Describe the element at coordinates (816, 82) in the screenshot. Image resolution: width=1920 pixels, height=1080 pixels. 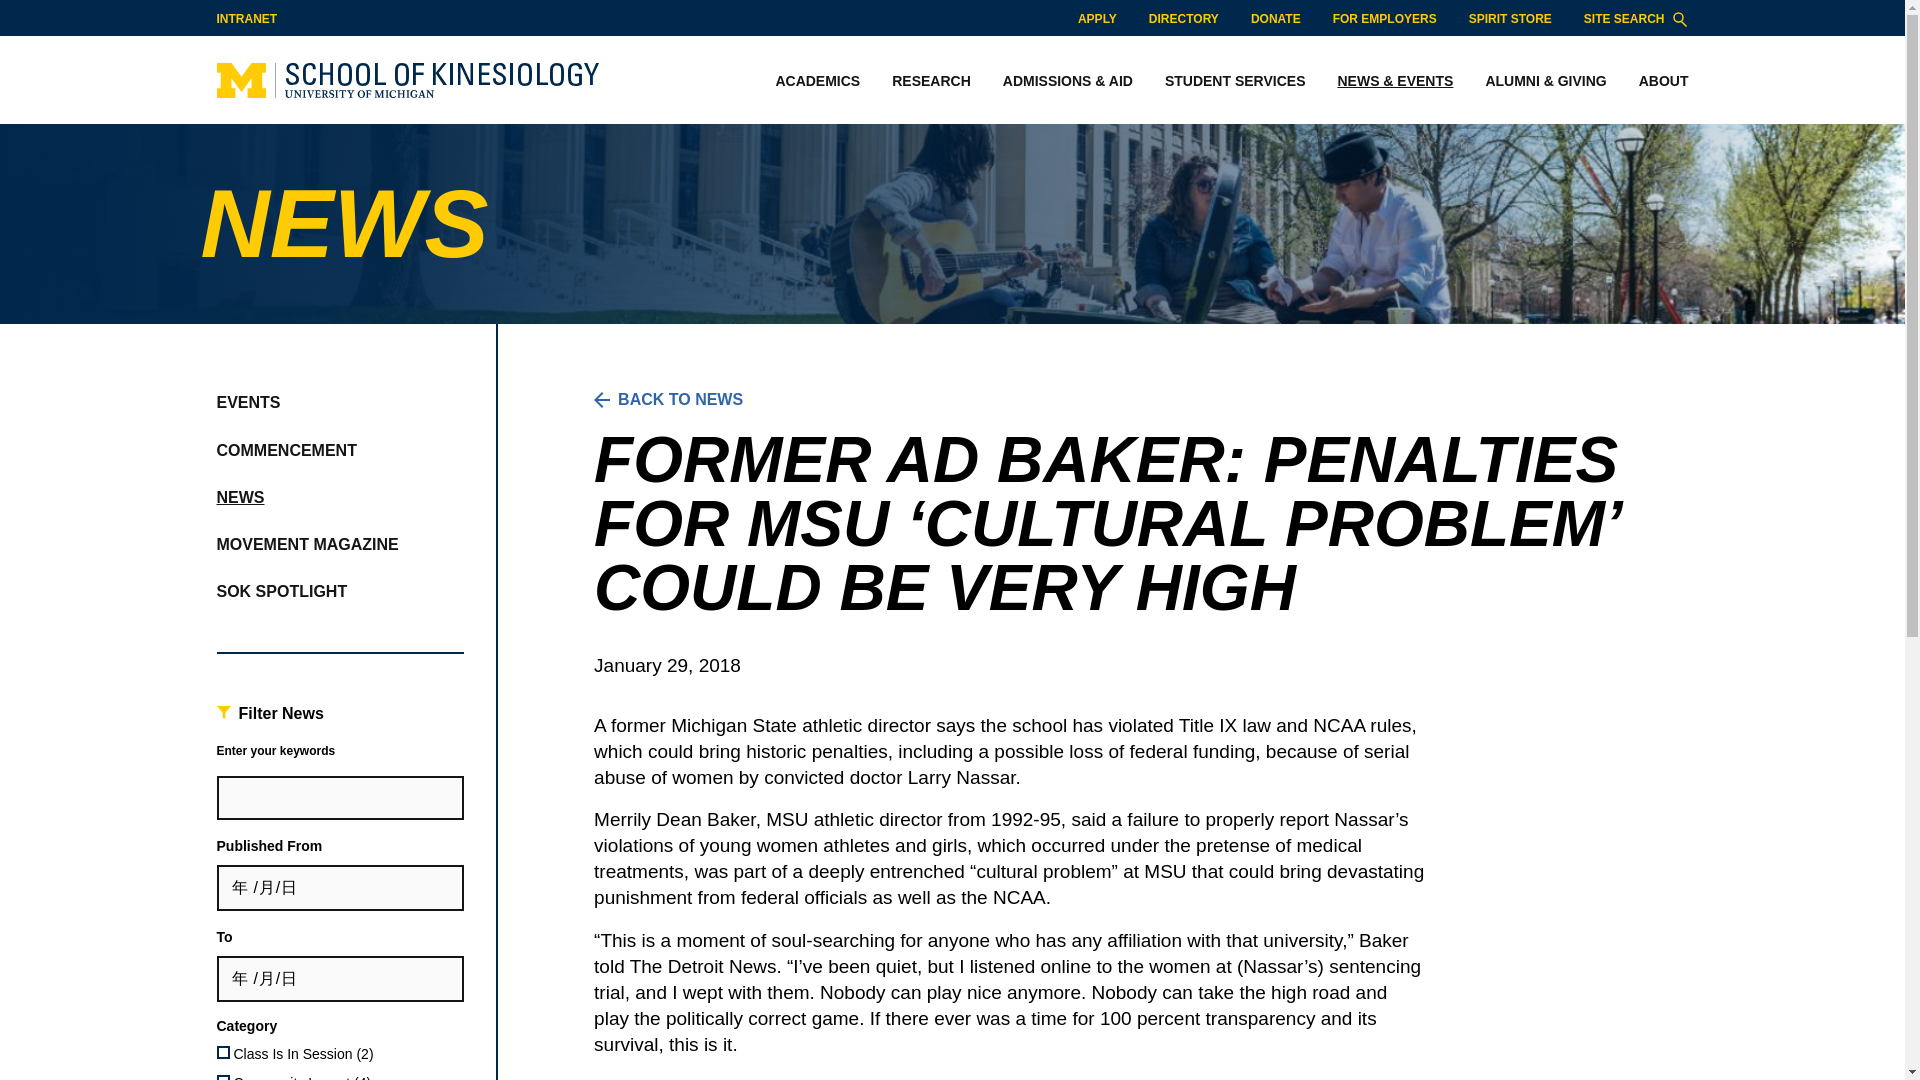
I see `ACADEMICS` at that location.